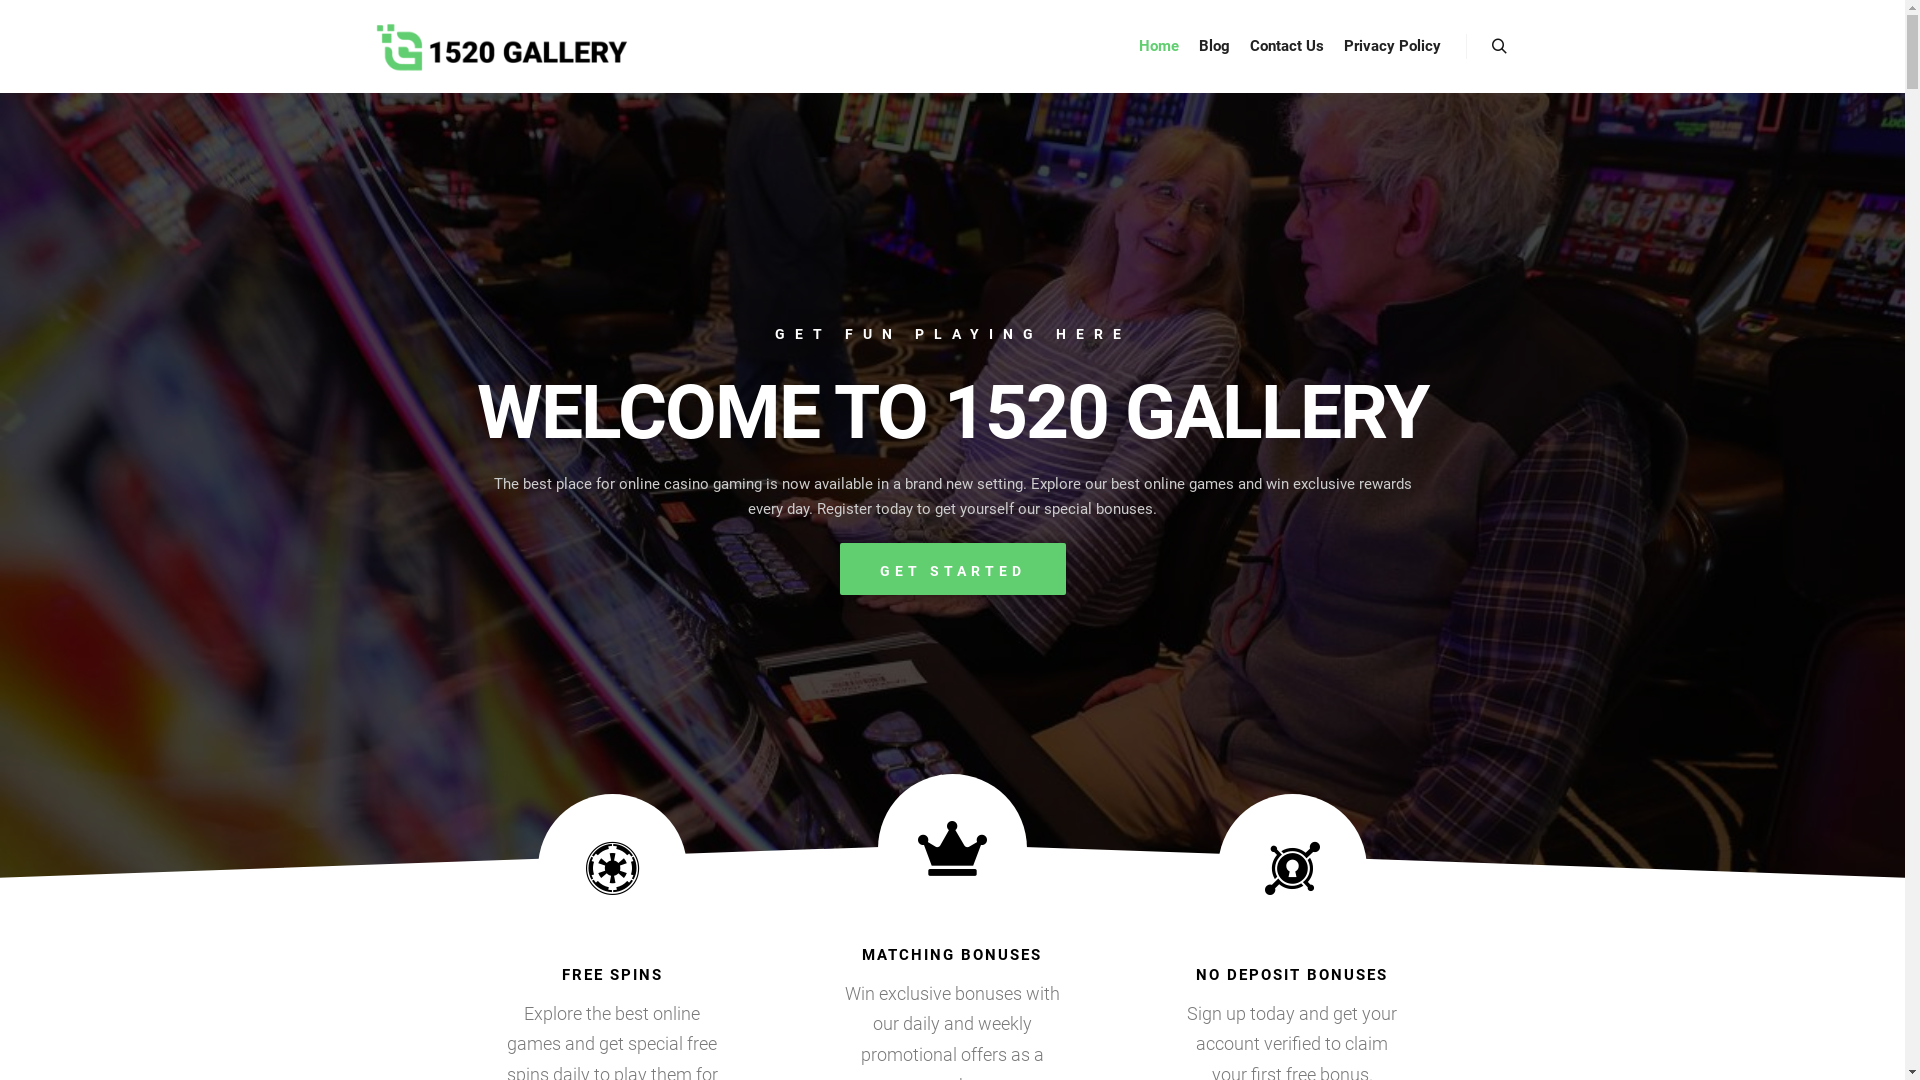 Image resolution: width=1920 pixels, height=1080 pixels. I want to click on Blog, so click(1214, 46).